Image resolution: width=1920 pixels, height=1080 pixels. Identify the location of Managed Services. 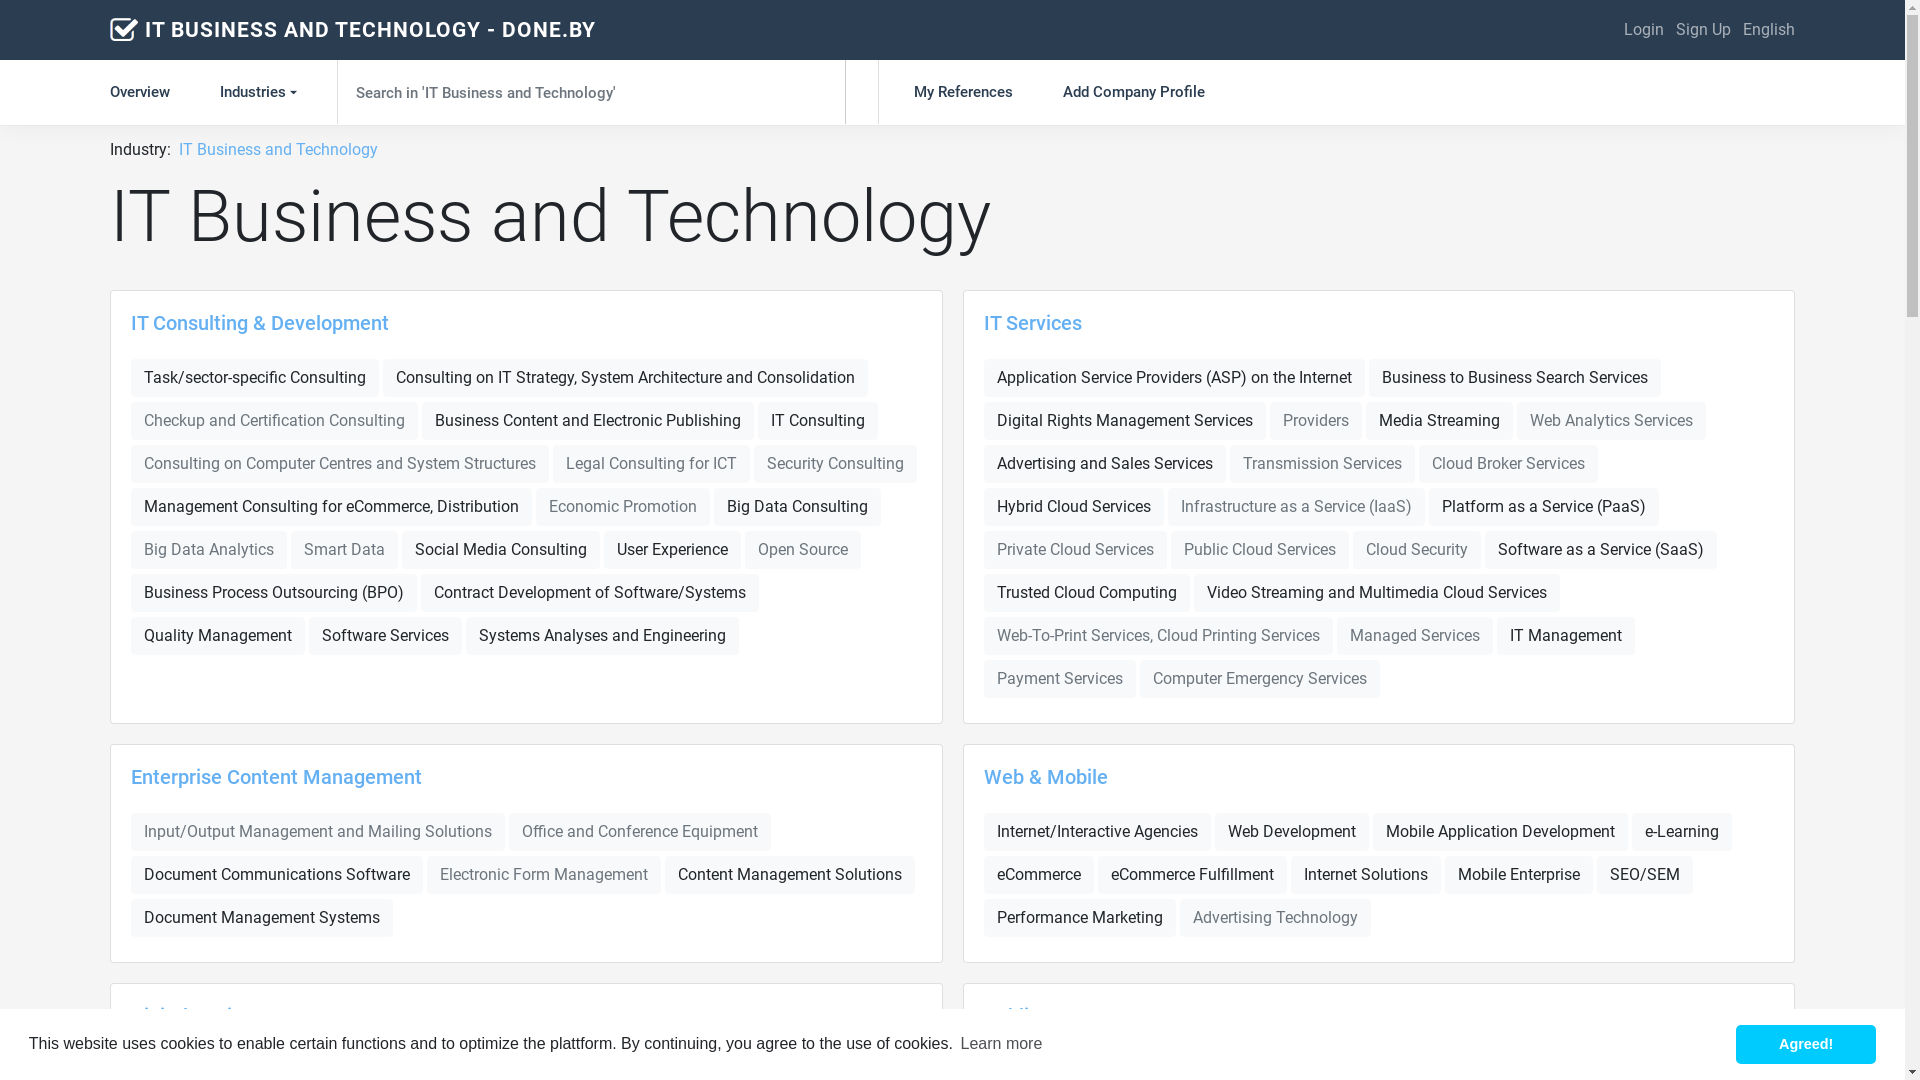
(1414, 636).